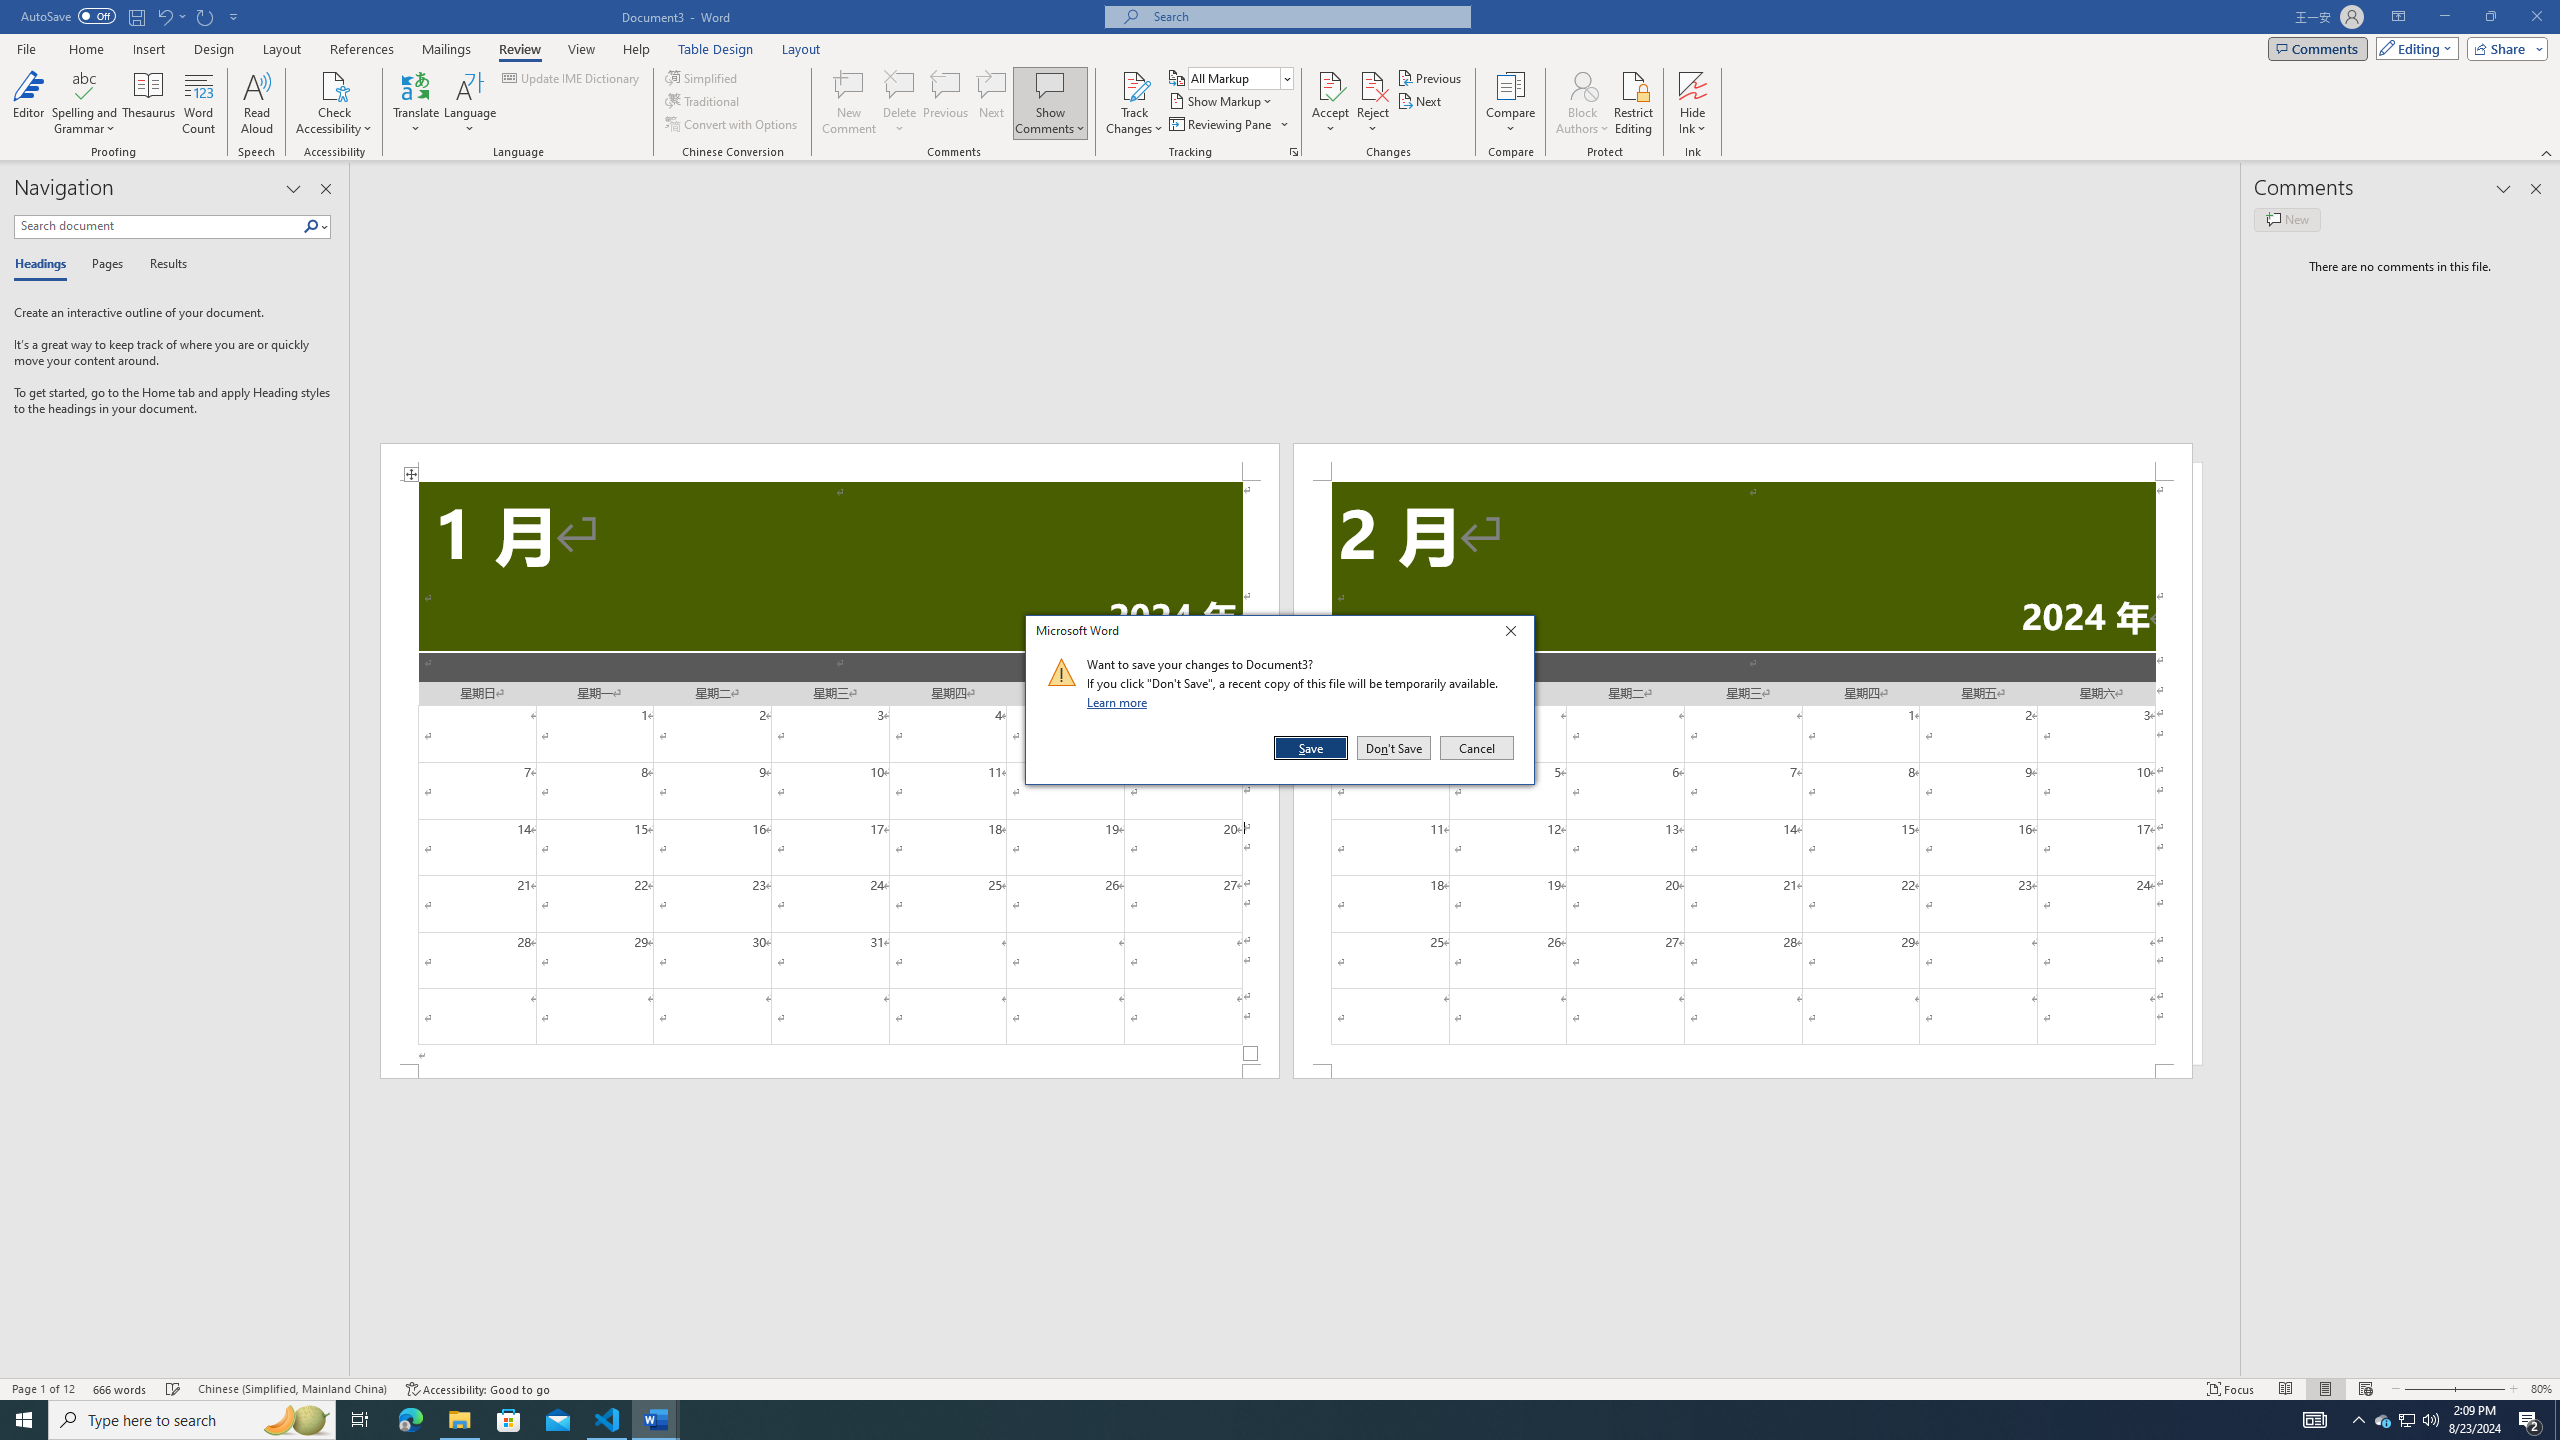  What do you see at coordinates (1050, 103) in the screenshot?
I see `Show Comments` at bounding box center [1050, 103].